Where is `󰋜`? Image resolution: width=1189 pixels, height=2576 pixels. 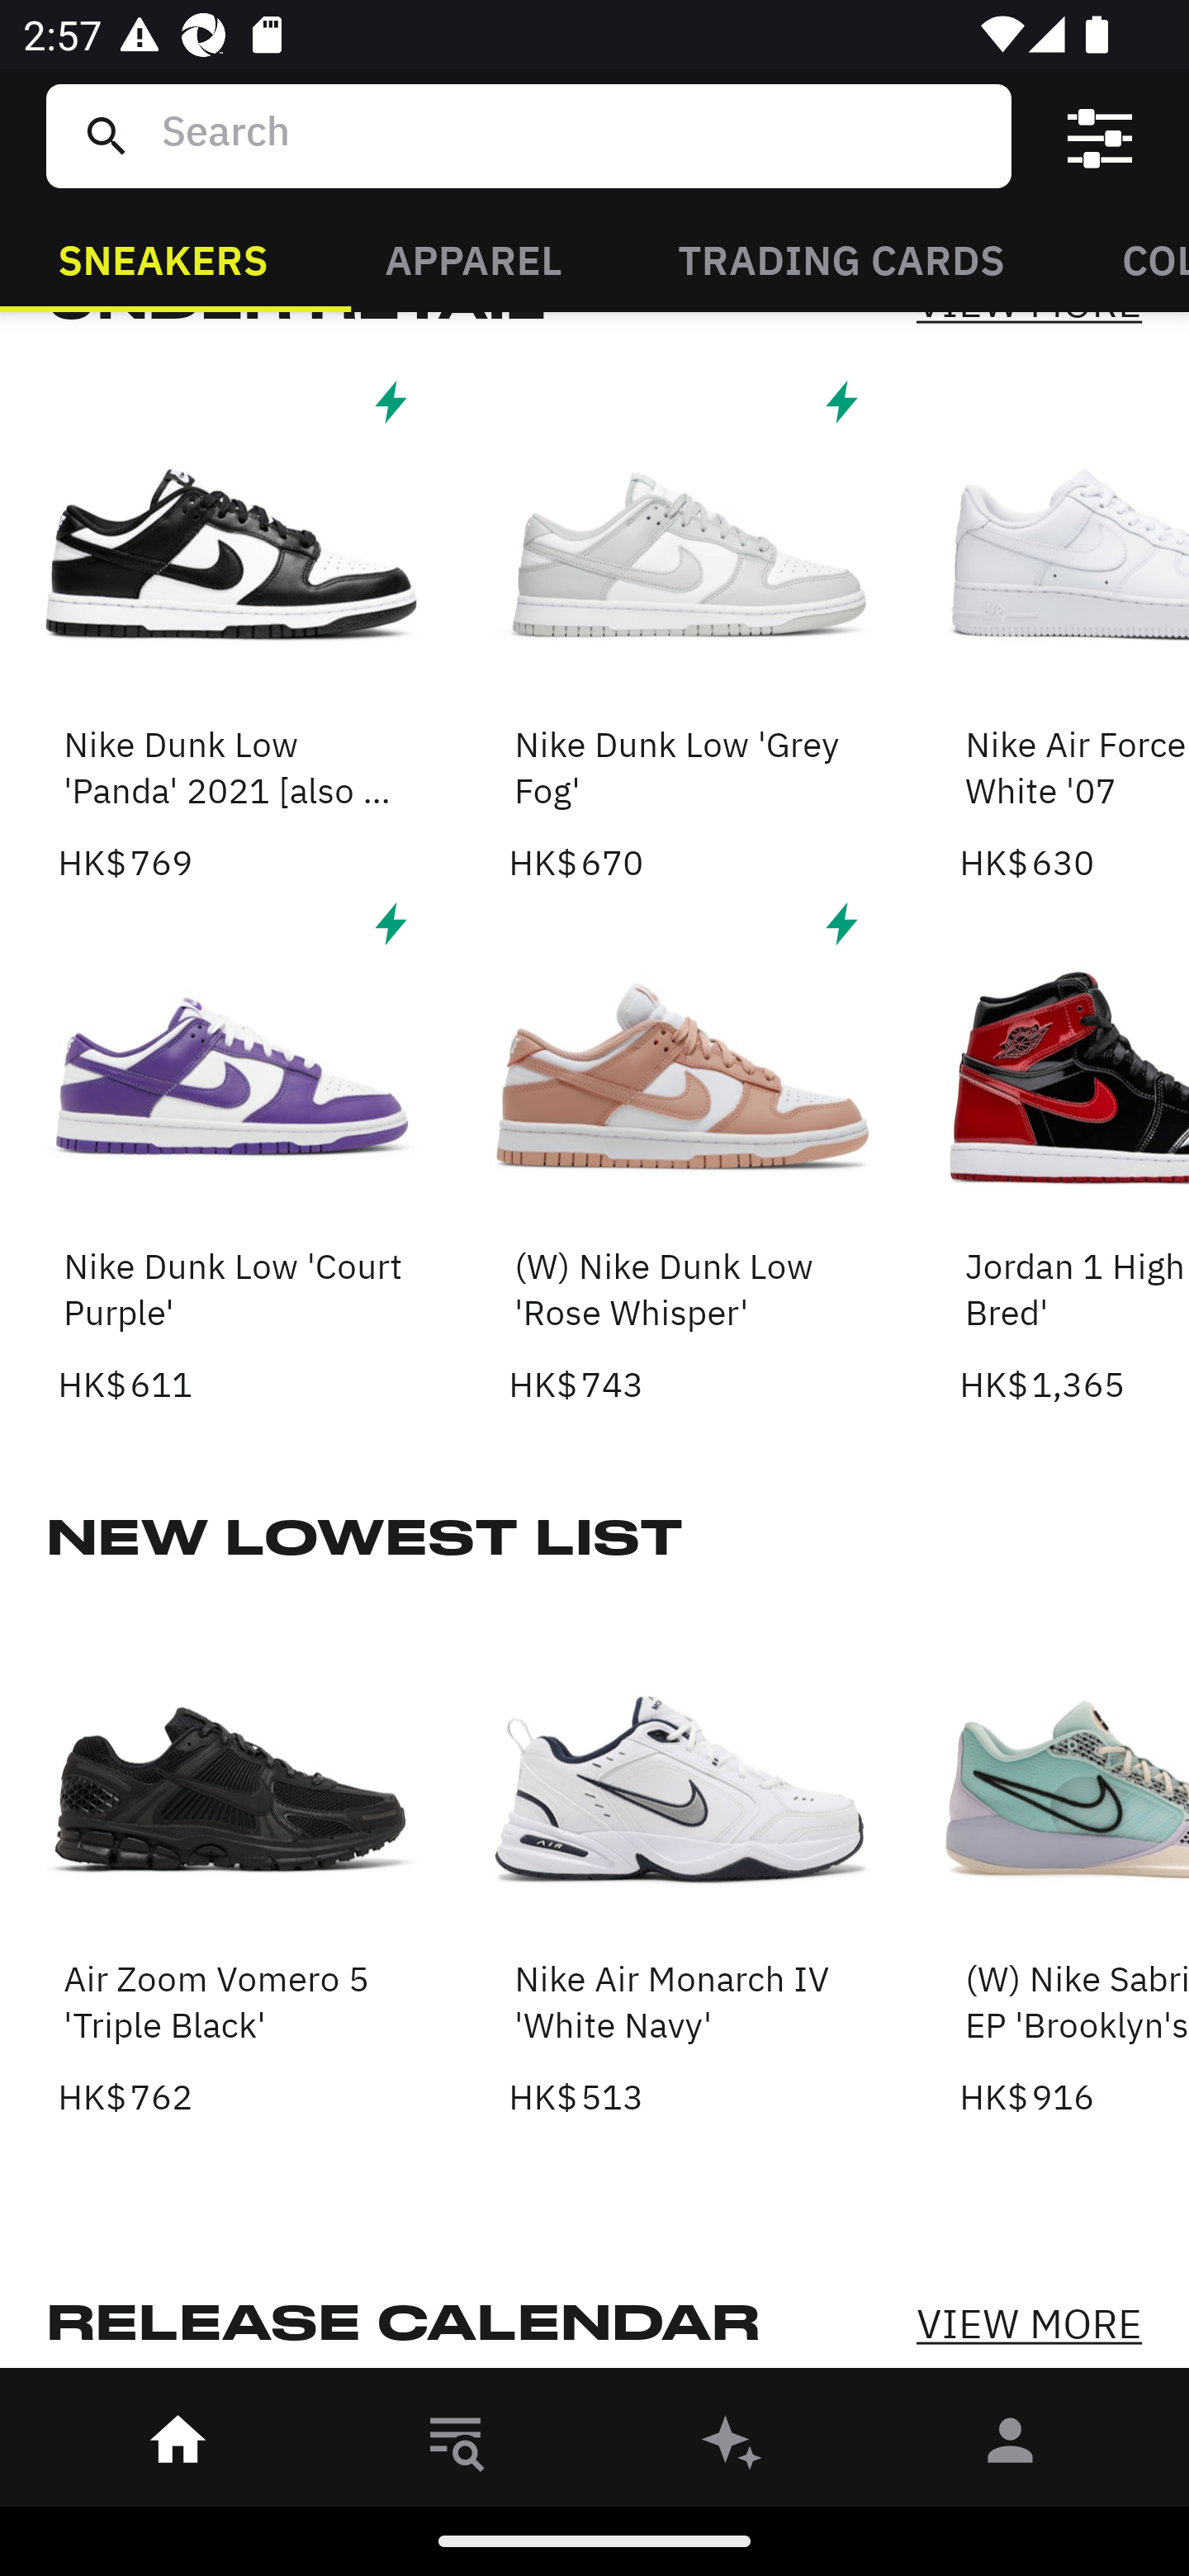 󰋜 is located at coordinates (178, 2446).